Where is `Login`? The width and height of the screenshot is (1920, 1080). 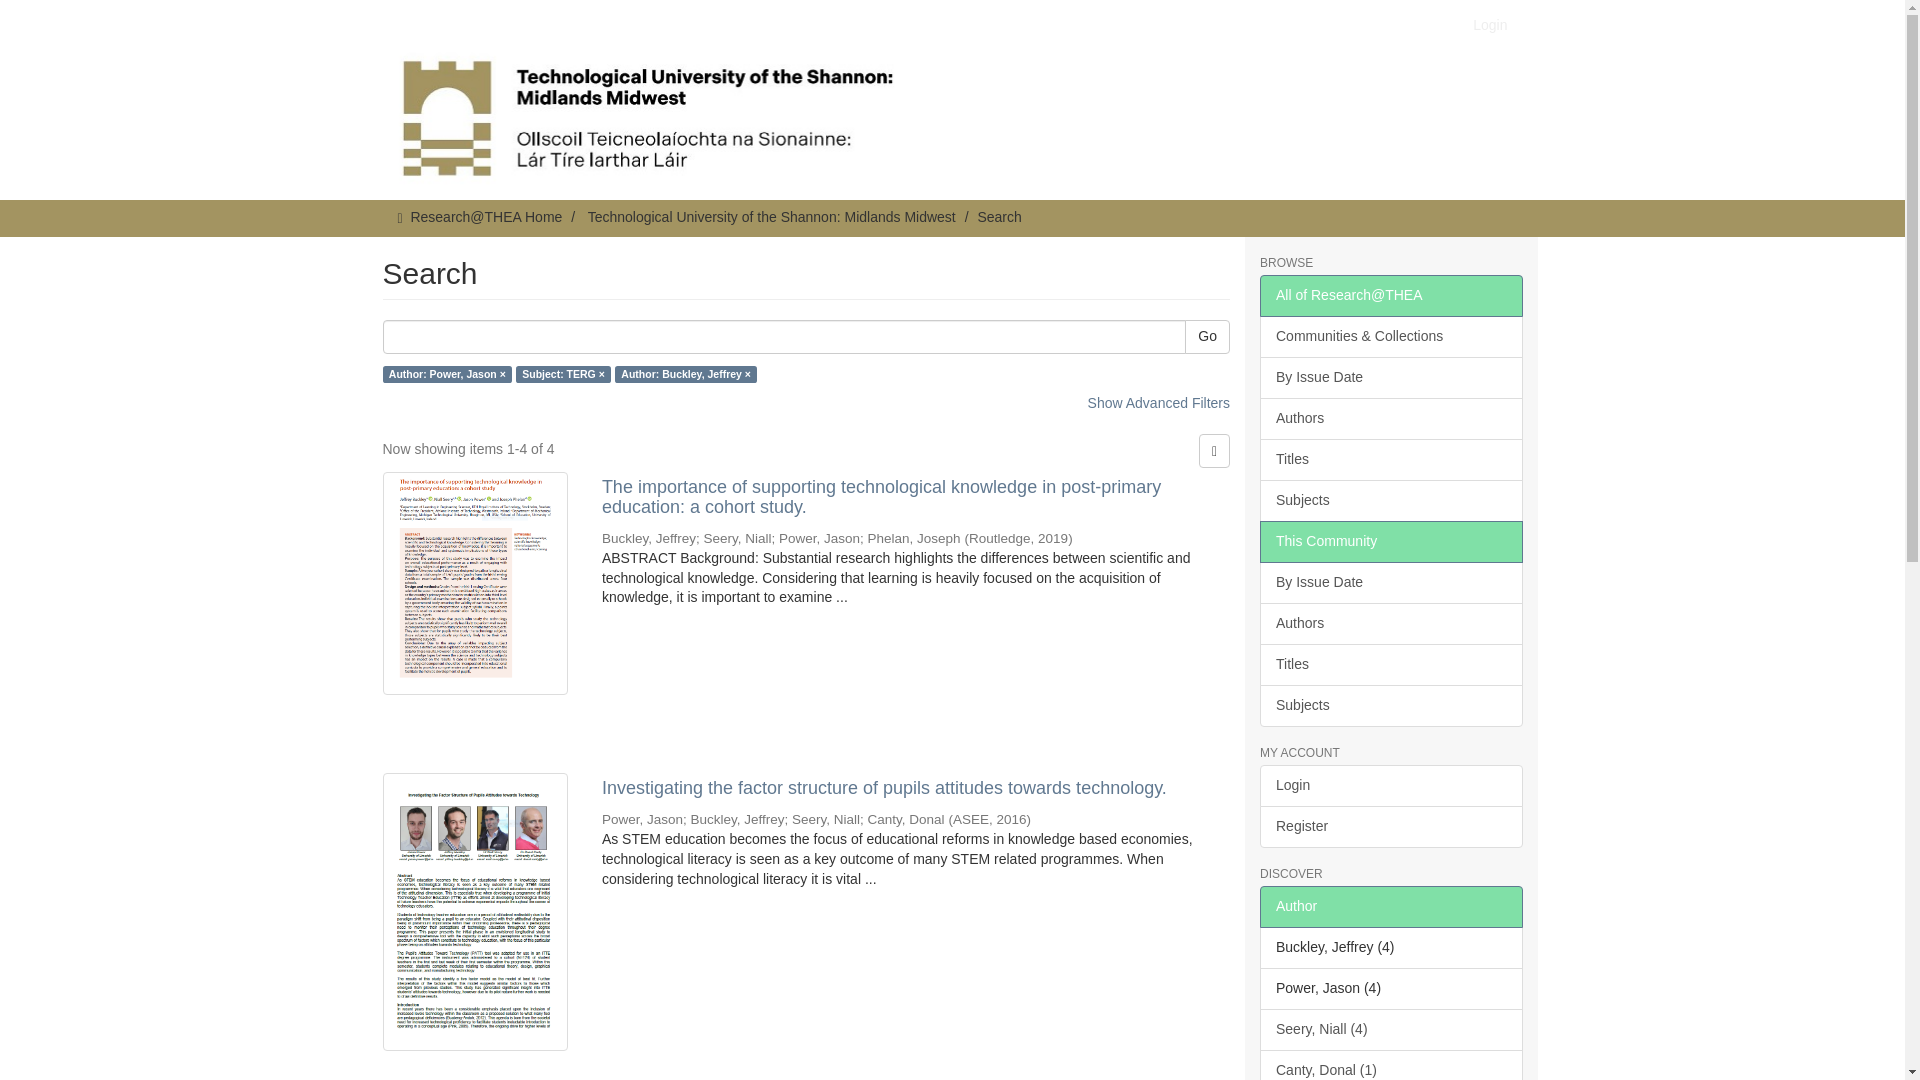 Login is located at coordinates (1490, 24).